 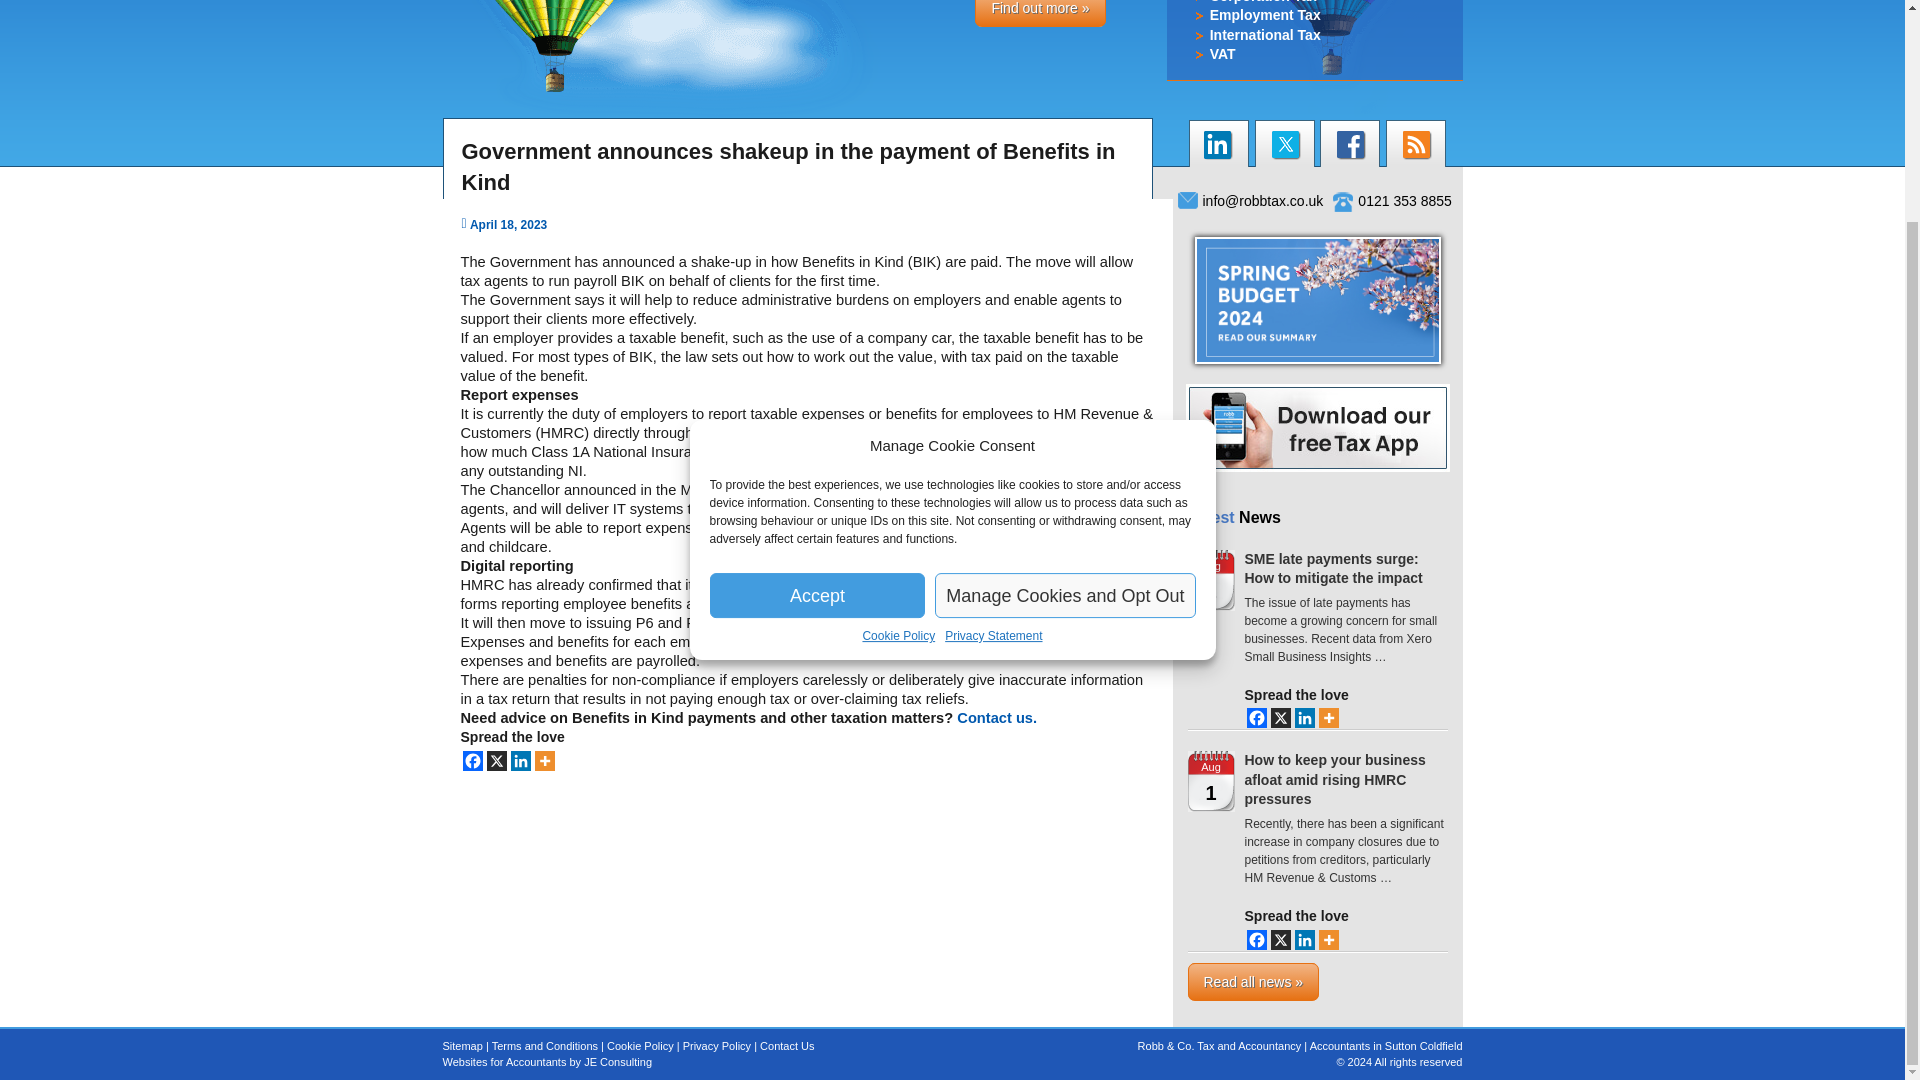 I want to click on X, so click(x=1280, y=940).